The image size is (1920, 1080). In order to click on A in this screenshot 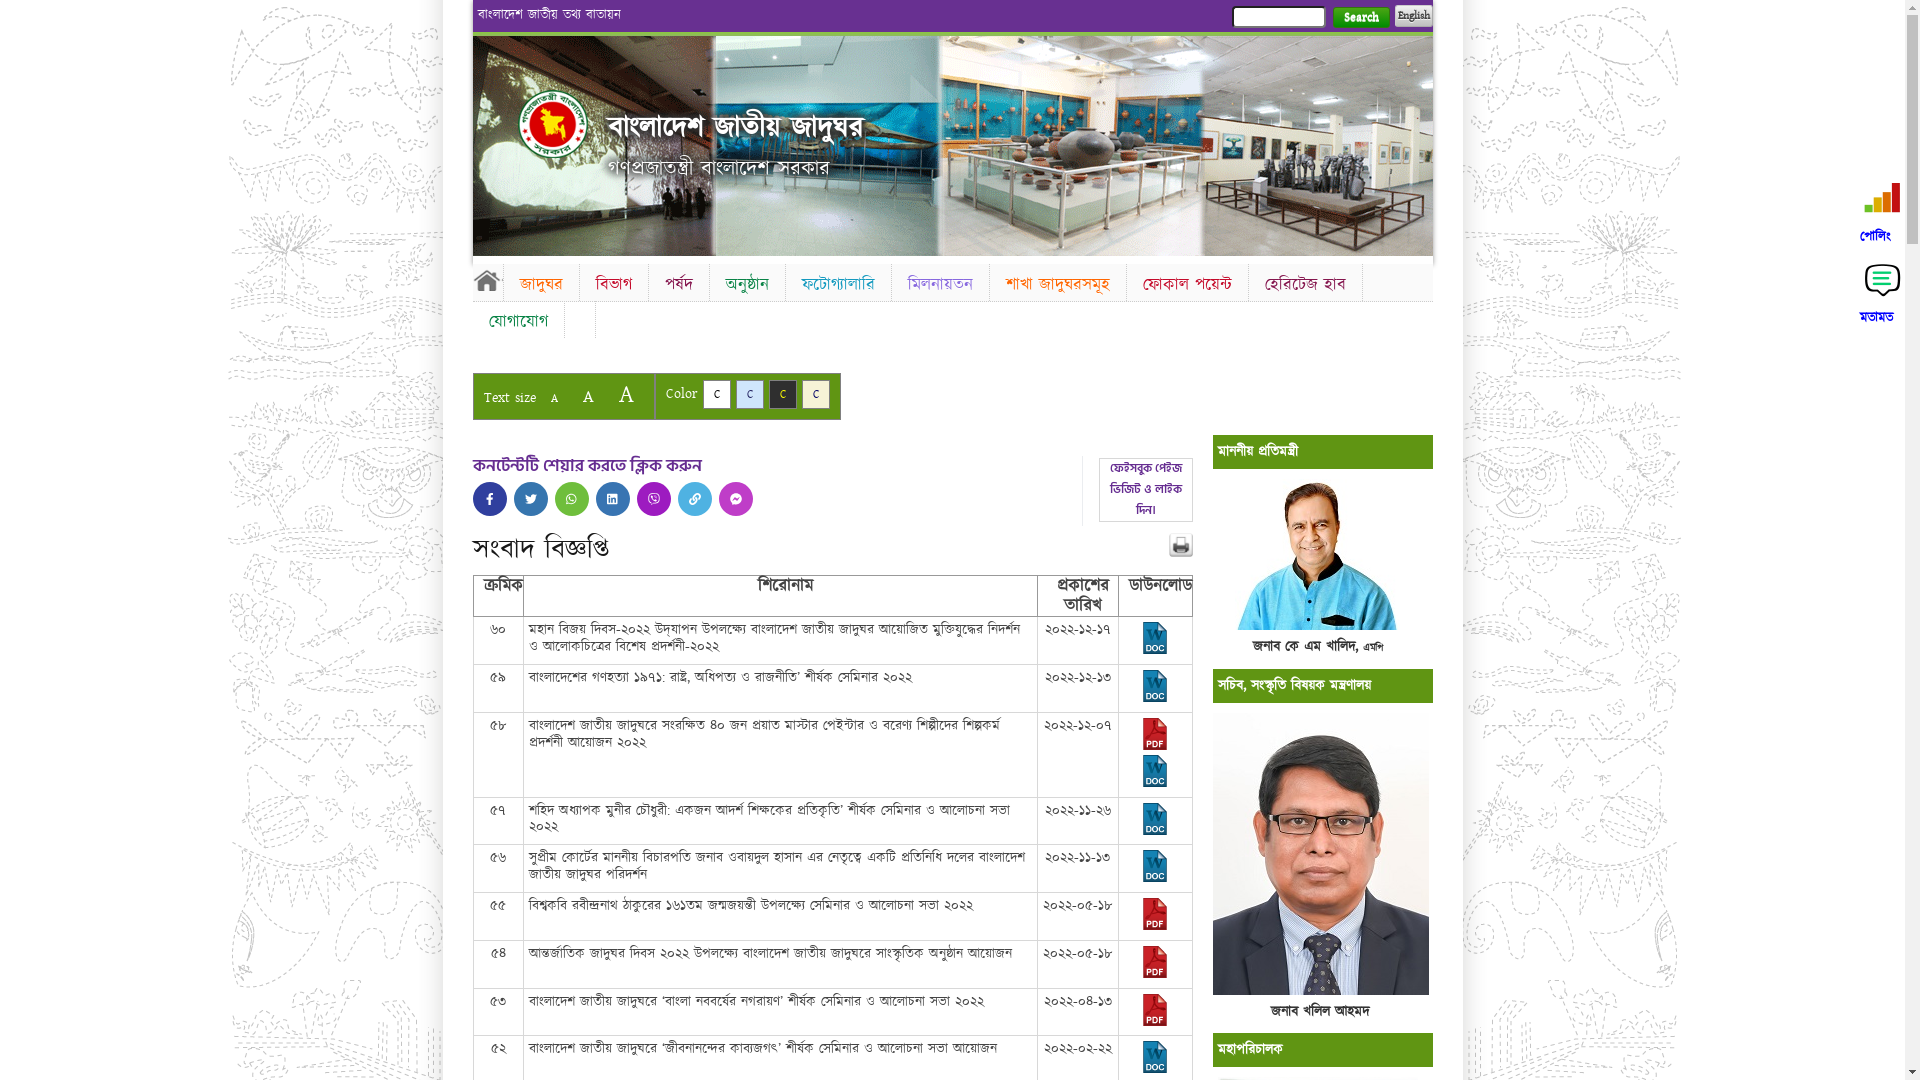, I will do `click(554, 398)`.